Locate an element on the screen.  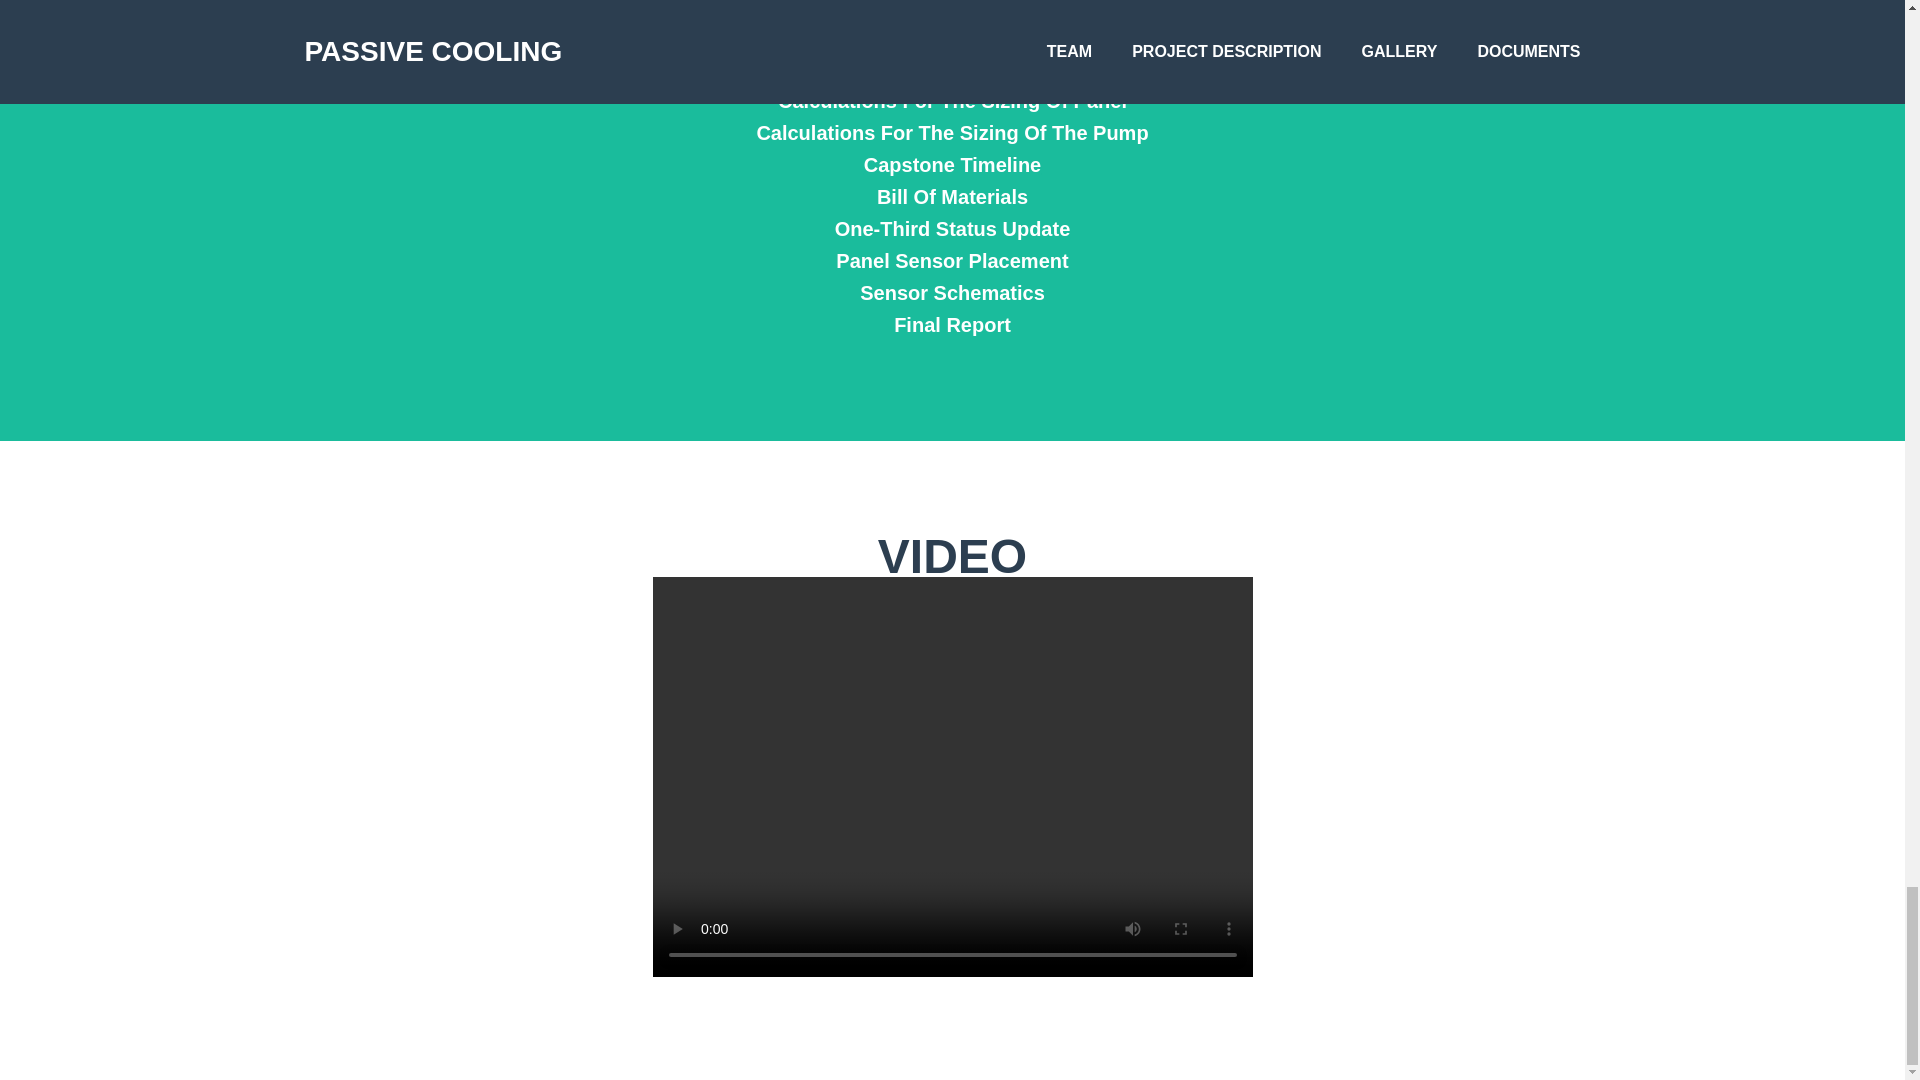
Final Report is located at coordinates (951, 324).